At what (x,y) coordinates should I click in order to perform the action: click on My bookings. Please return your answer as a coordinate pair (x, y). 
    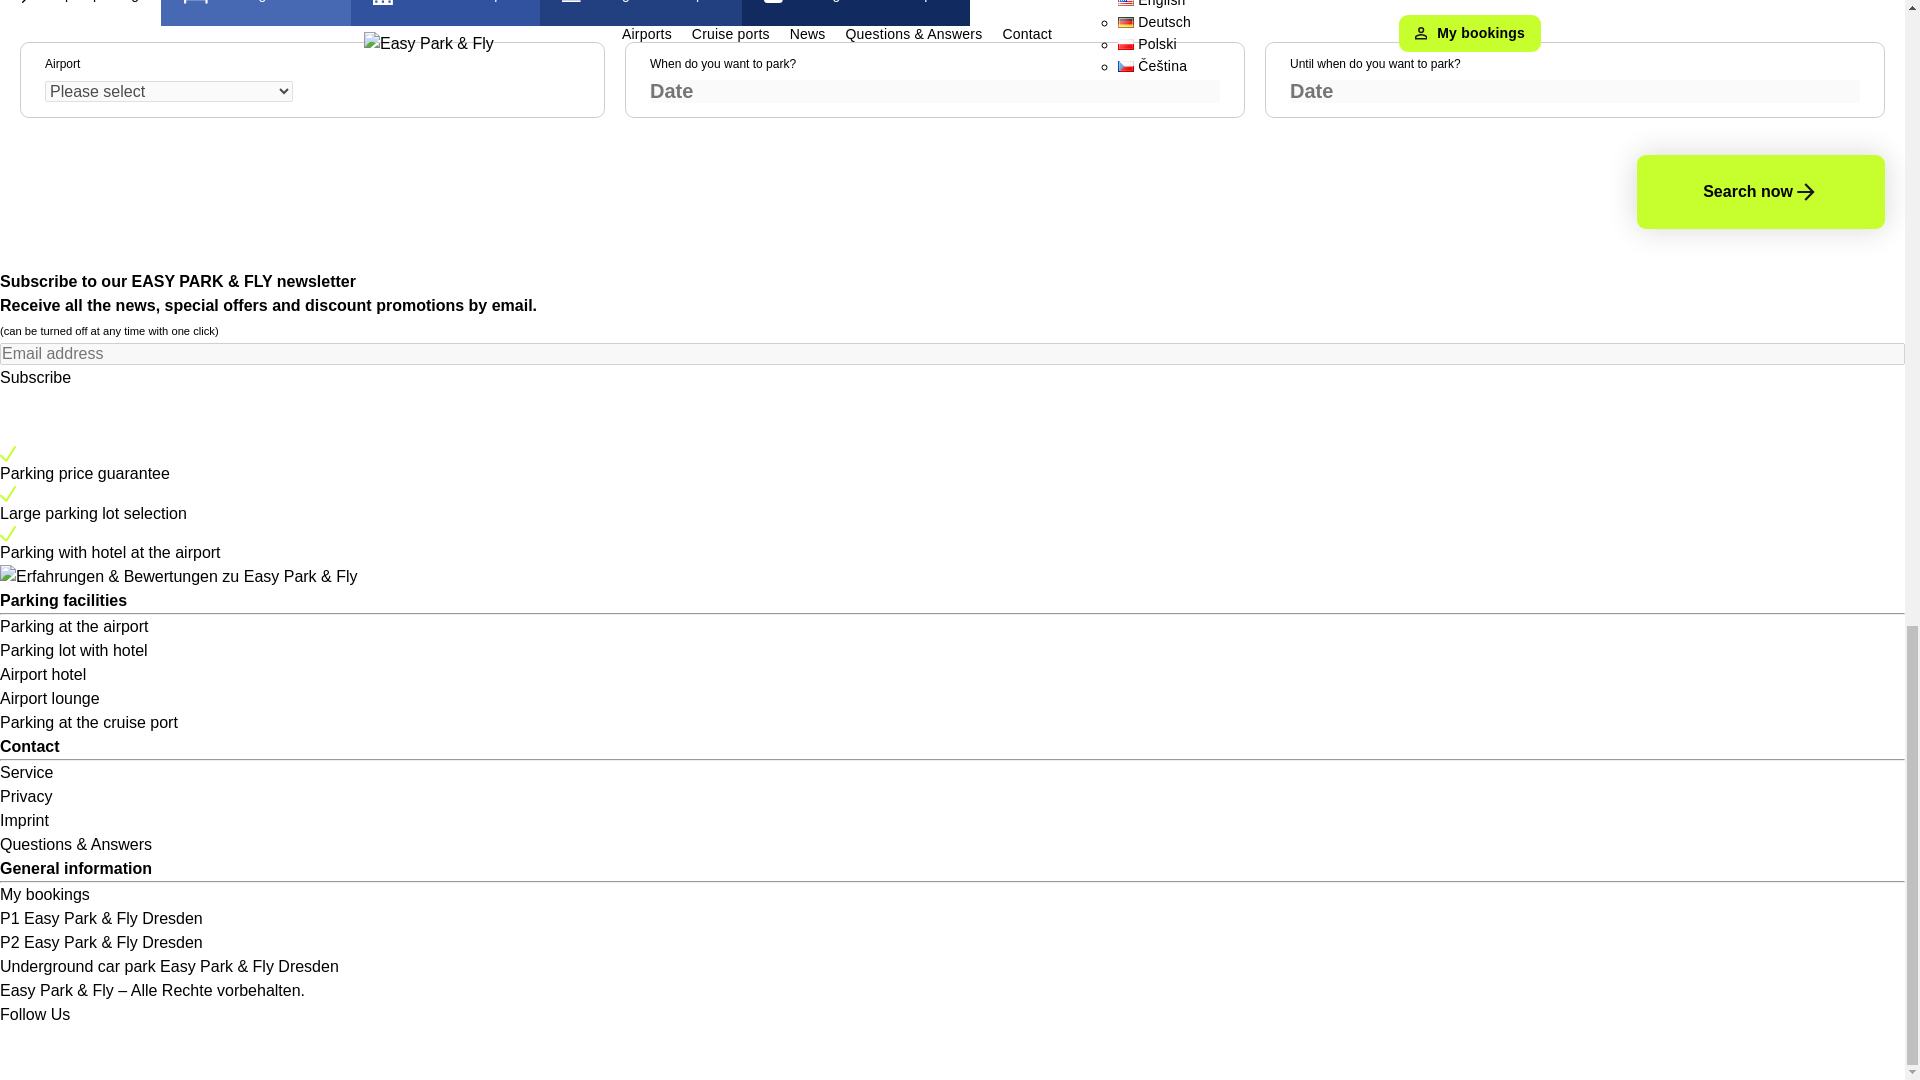
    Looking at the image, I should click on (45, 894).